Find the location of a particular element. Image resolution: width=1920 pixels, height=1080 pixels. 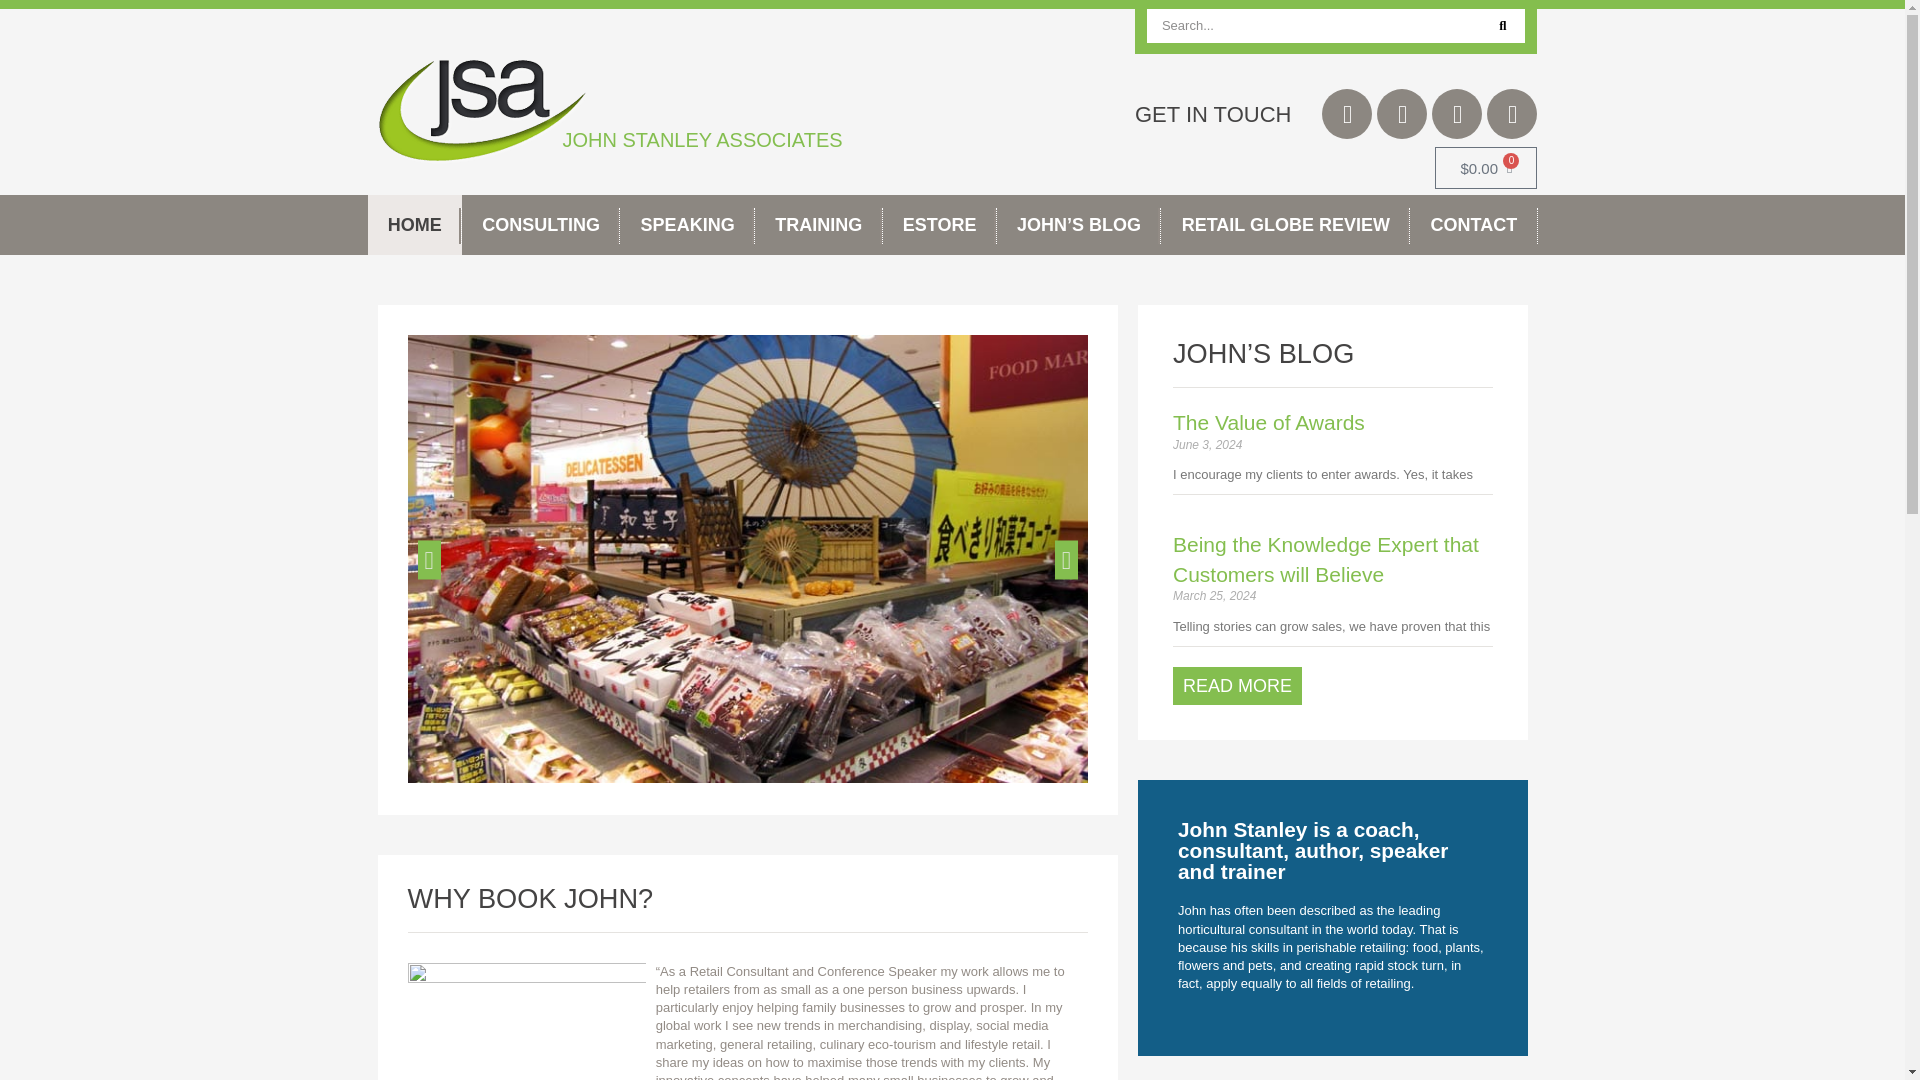

RETAIL GLOBE REVIEW is located at coordinates (1285, 224).